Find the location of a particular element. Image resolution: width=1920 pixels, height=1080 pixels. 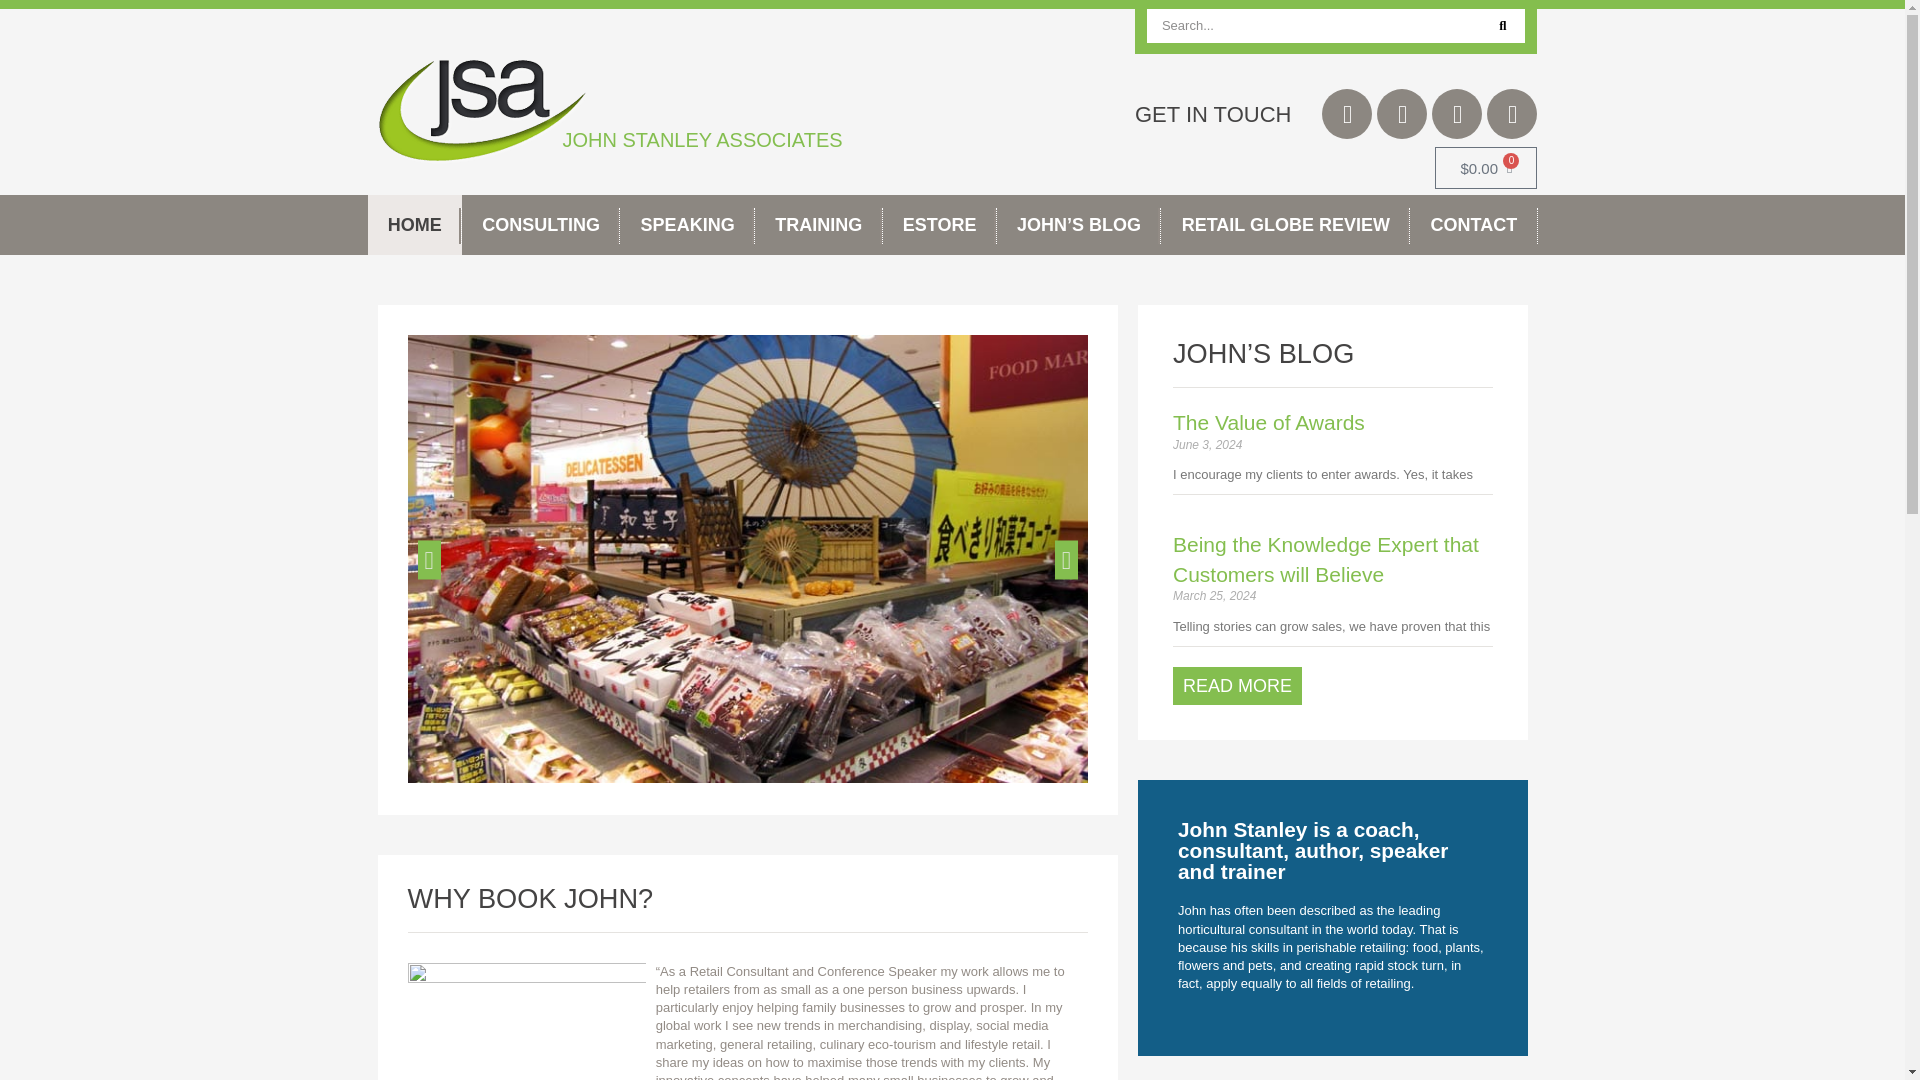

RETAIL GLOBE REVIEW is located at coordinates (1285, 224).